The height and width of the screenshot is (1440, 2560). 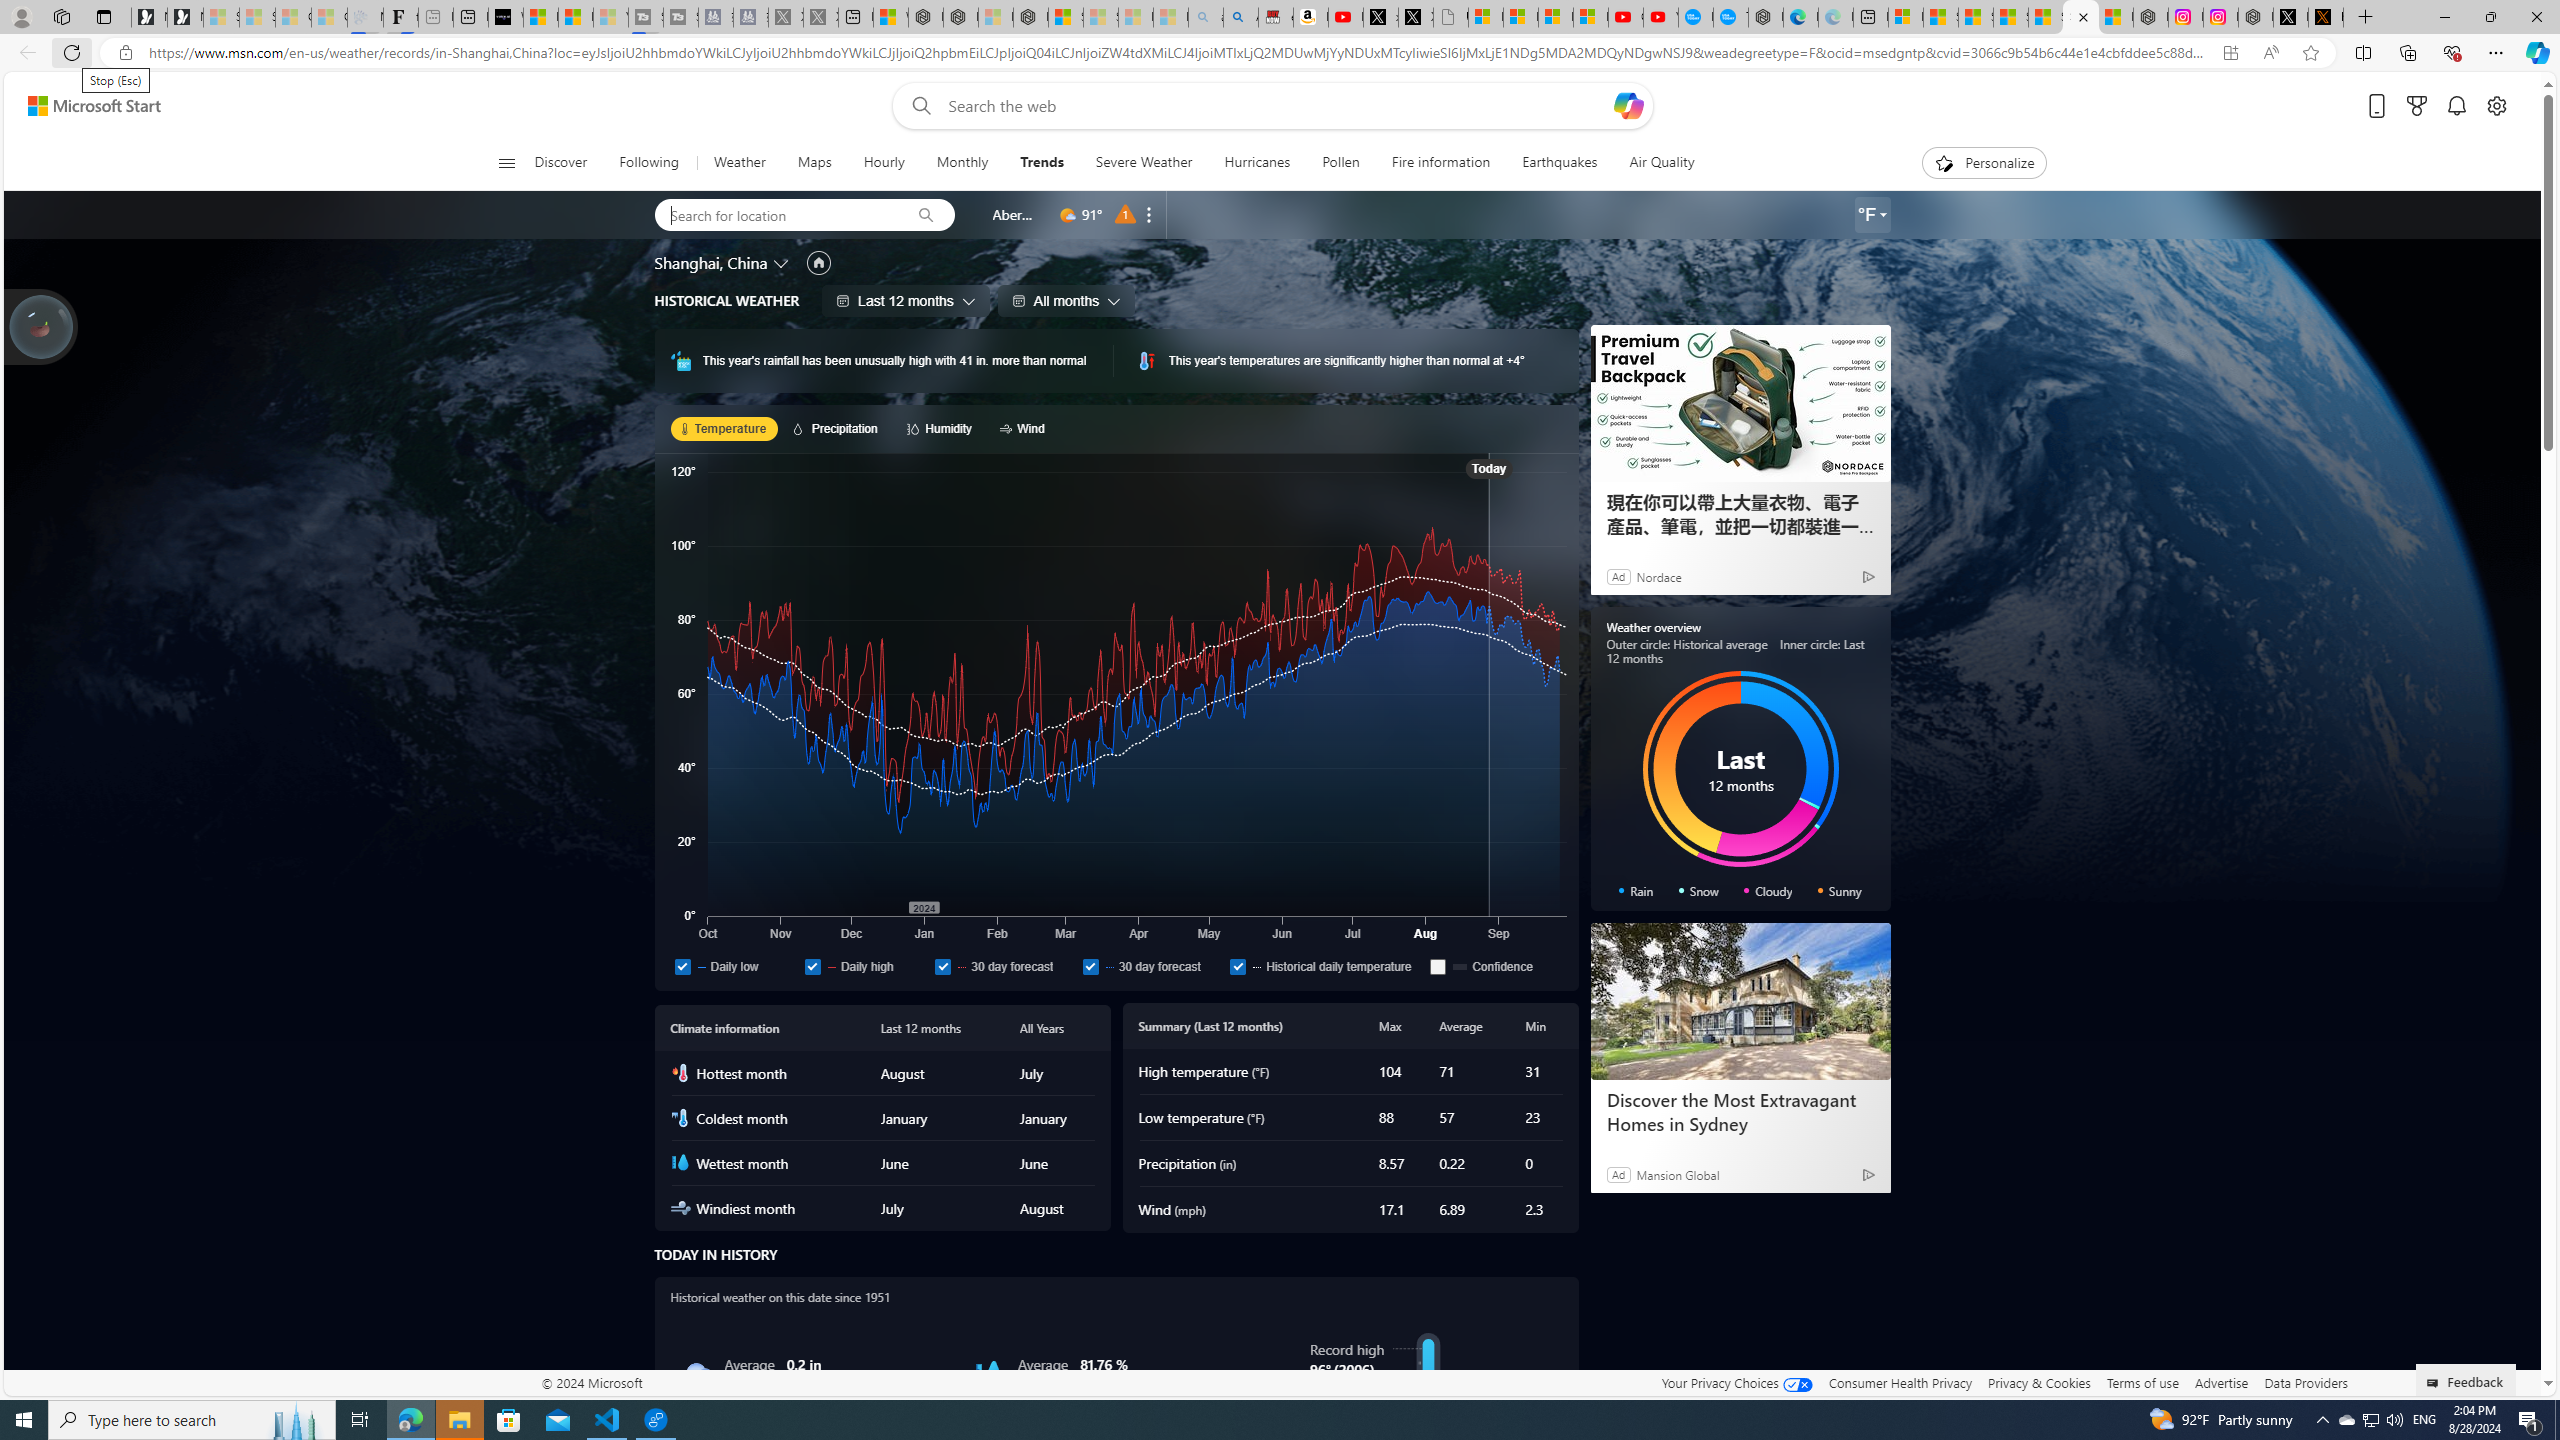 What do you see at coordinates (1041, 163) in the screenshot?
I see `Trends` at bounding box center [1041, 163].